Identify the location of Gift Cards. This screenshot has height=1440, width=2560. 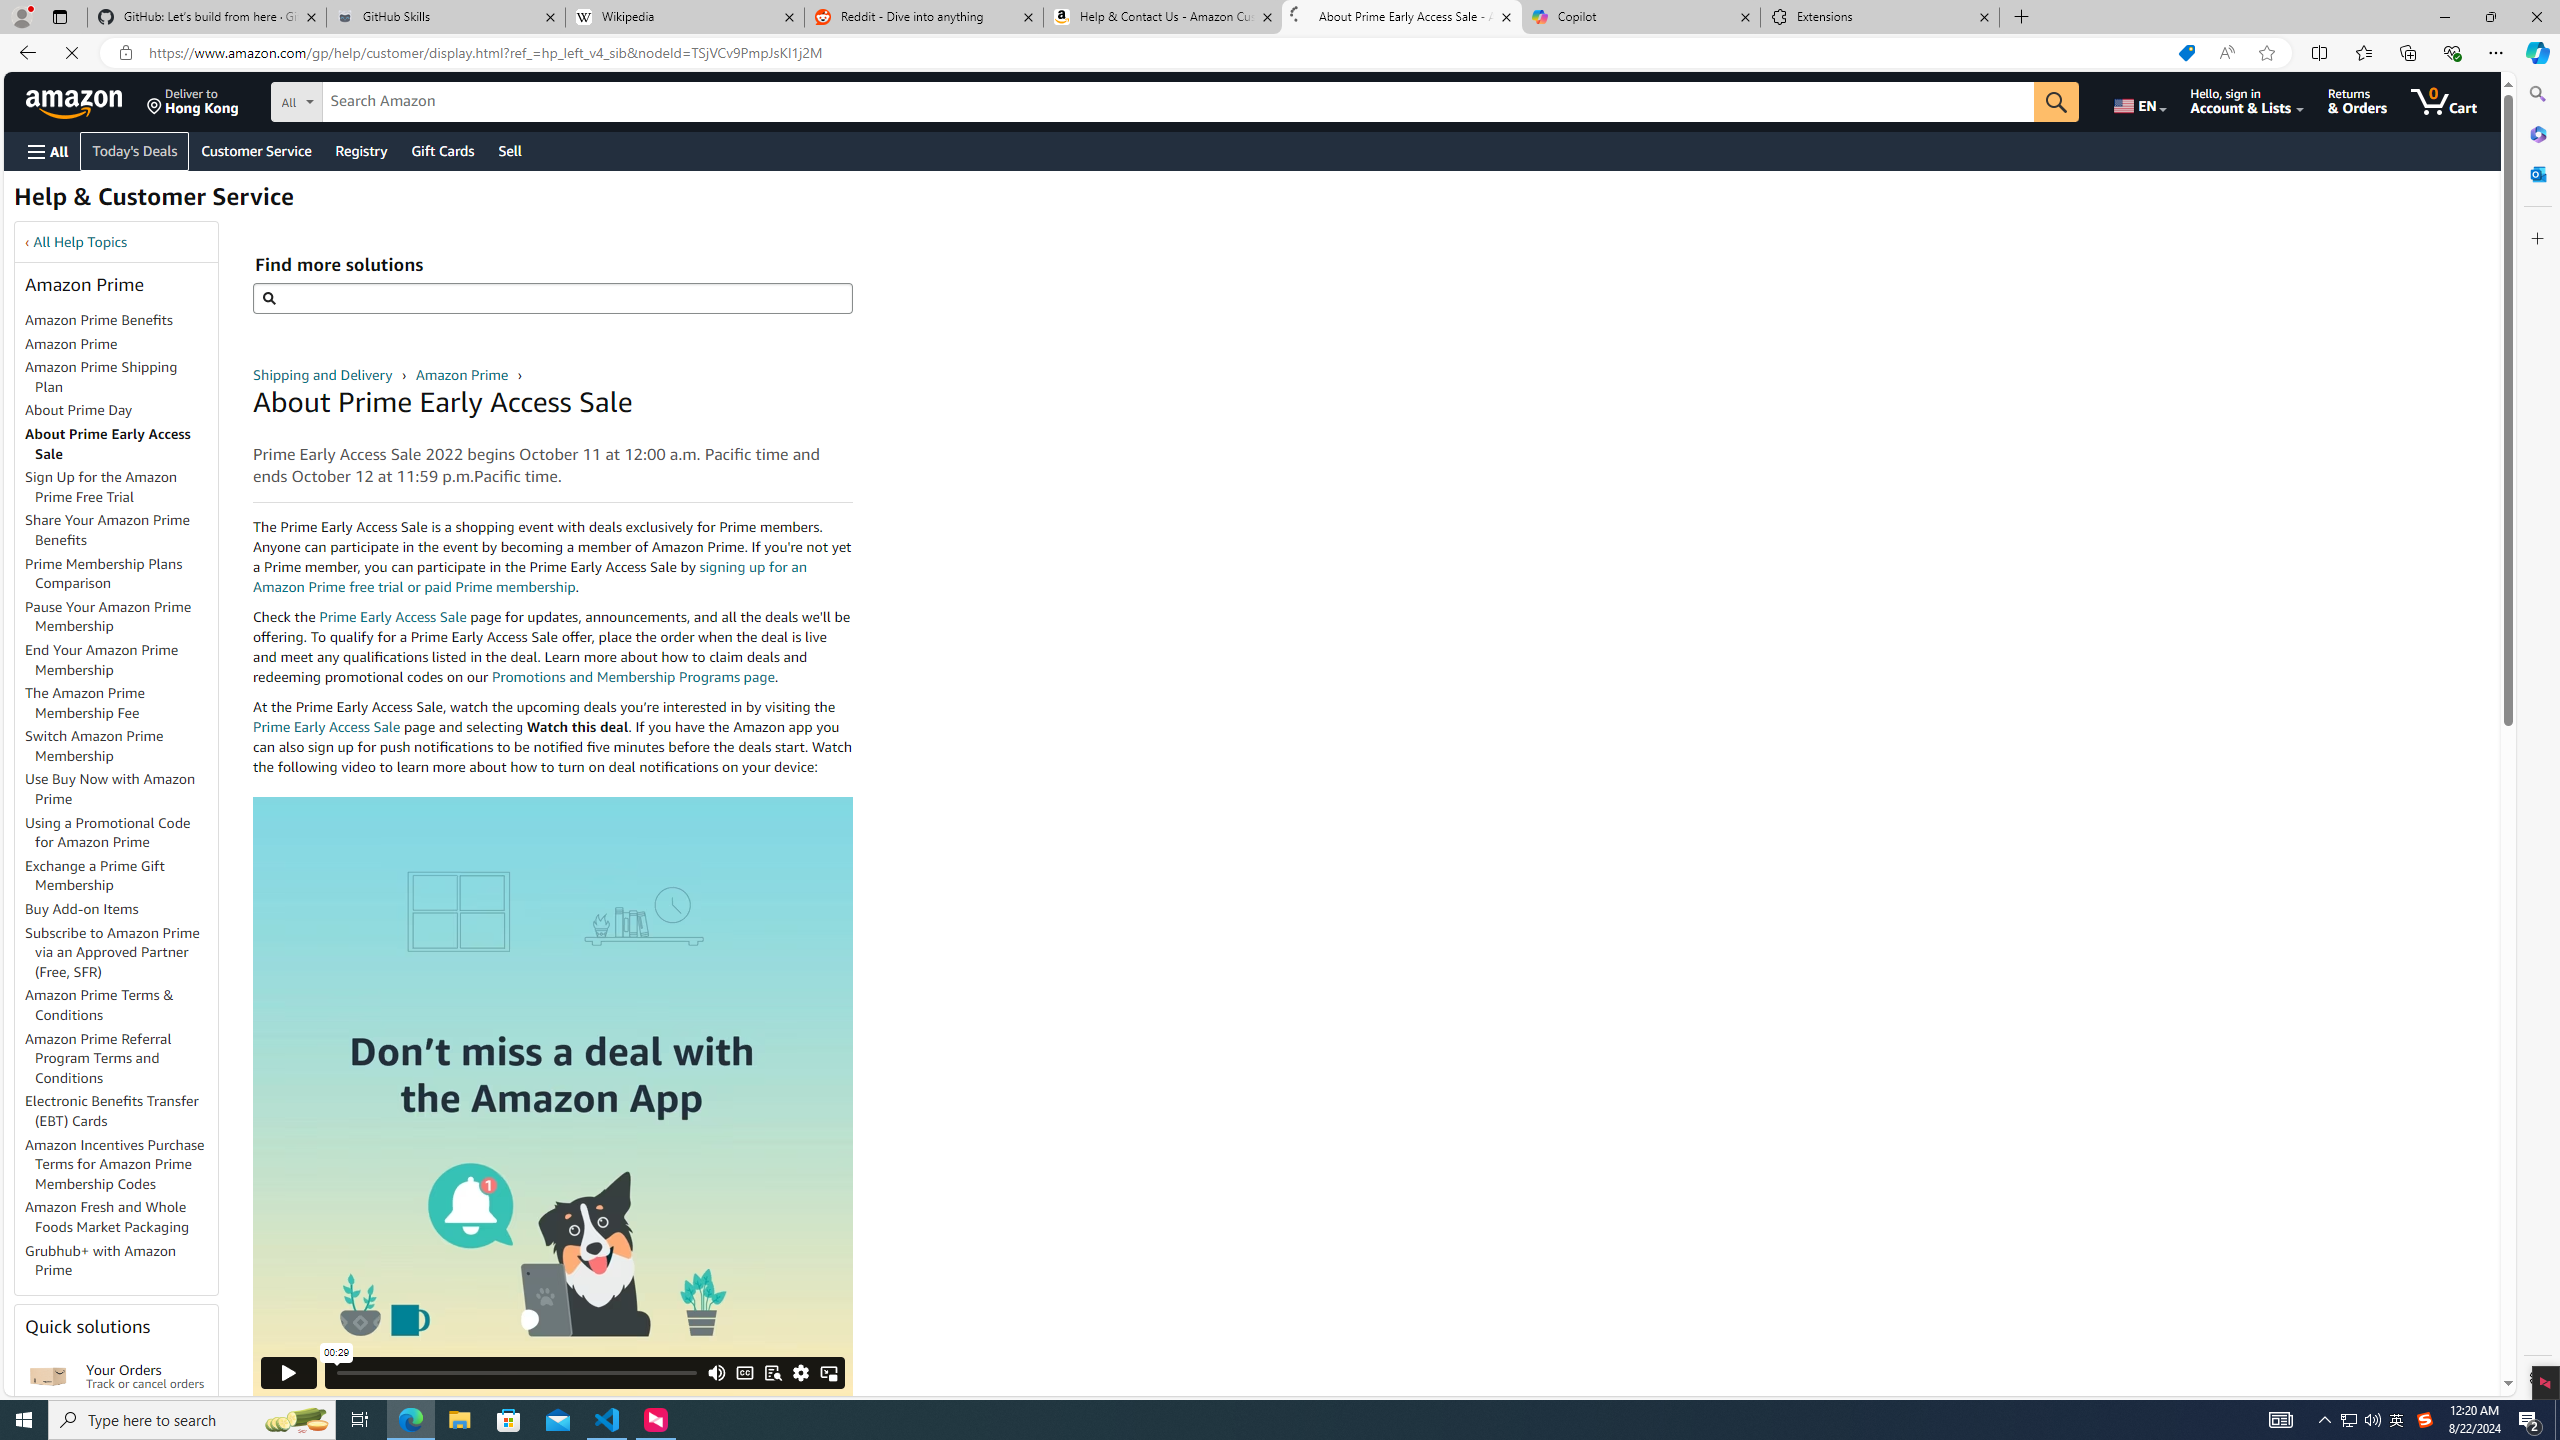
(442, 150).